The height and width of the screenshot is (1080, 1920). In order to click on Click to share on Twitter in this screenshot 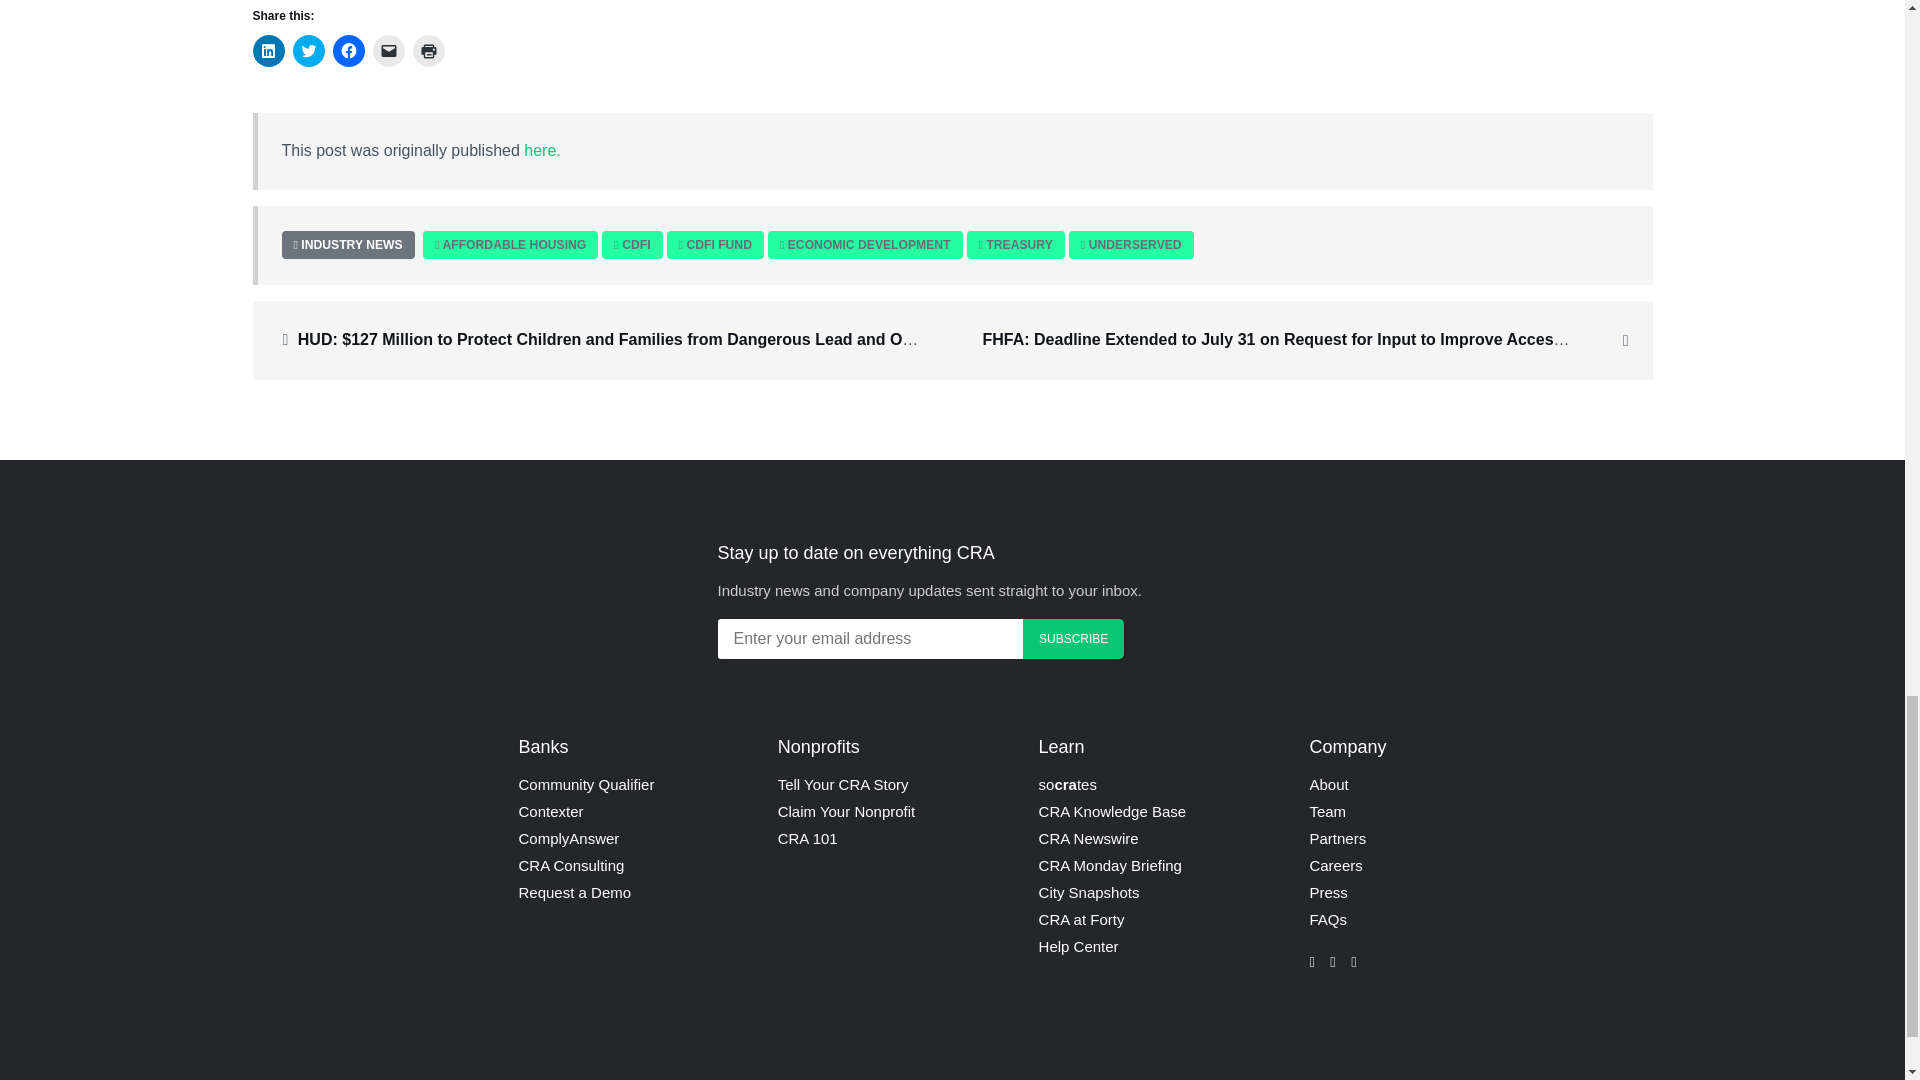, I will do `click(308, 50)`.